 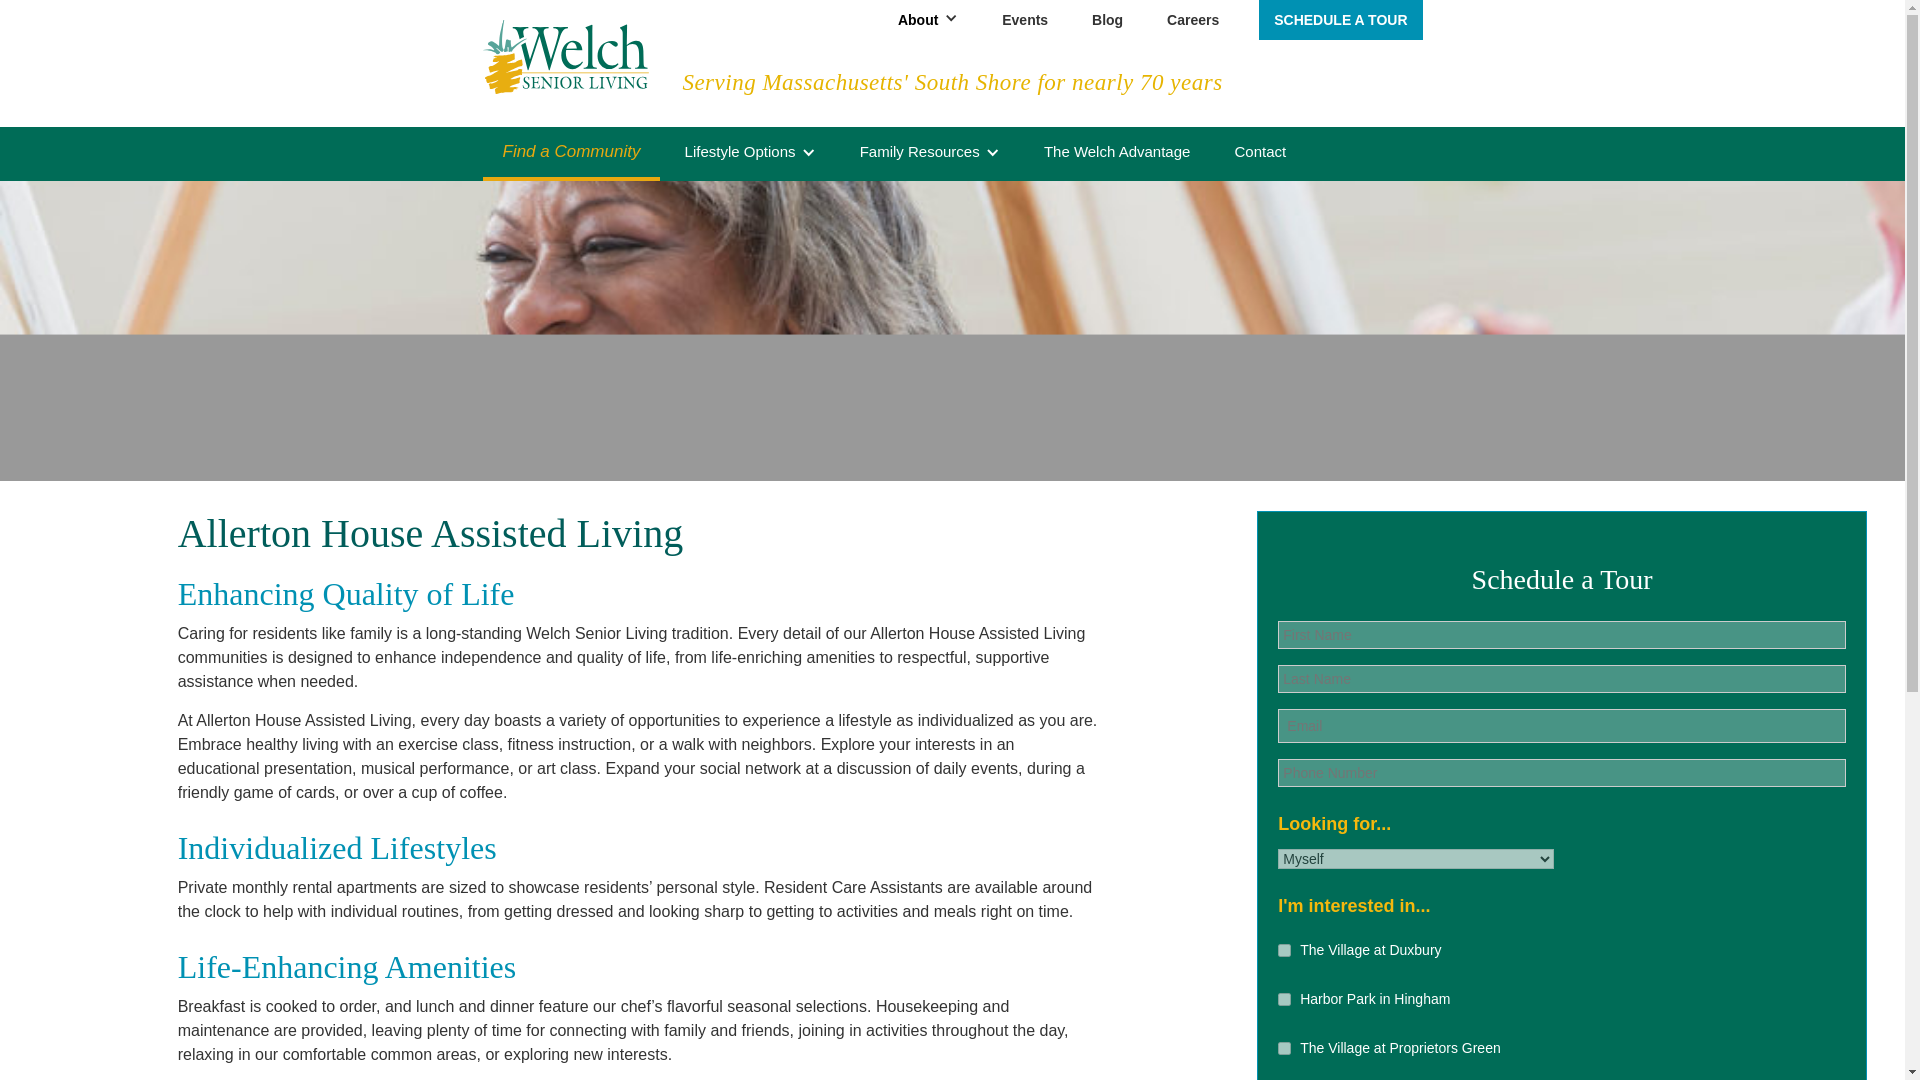 What do you see at coordinates (920, 150) in the screenshot?
I see `Family Resources` at bounding box center [920, 150].